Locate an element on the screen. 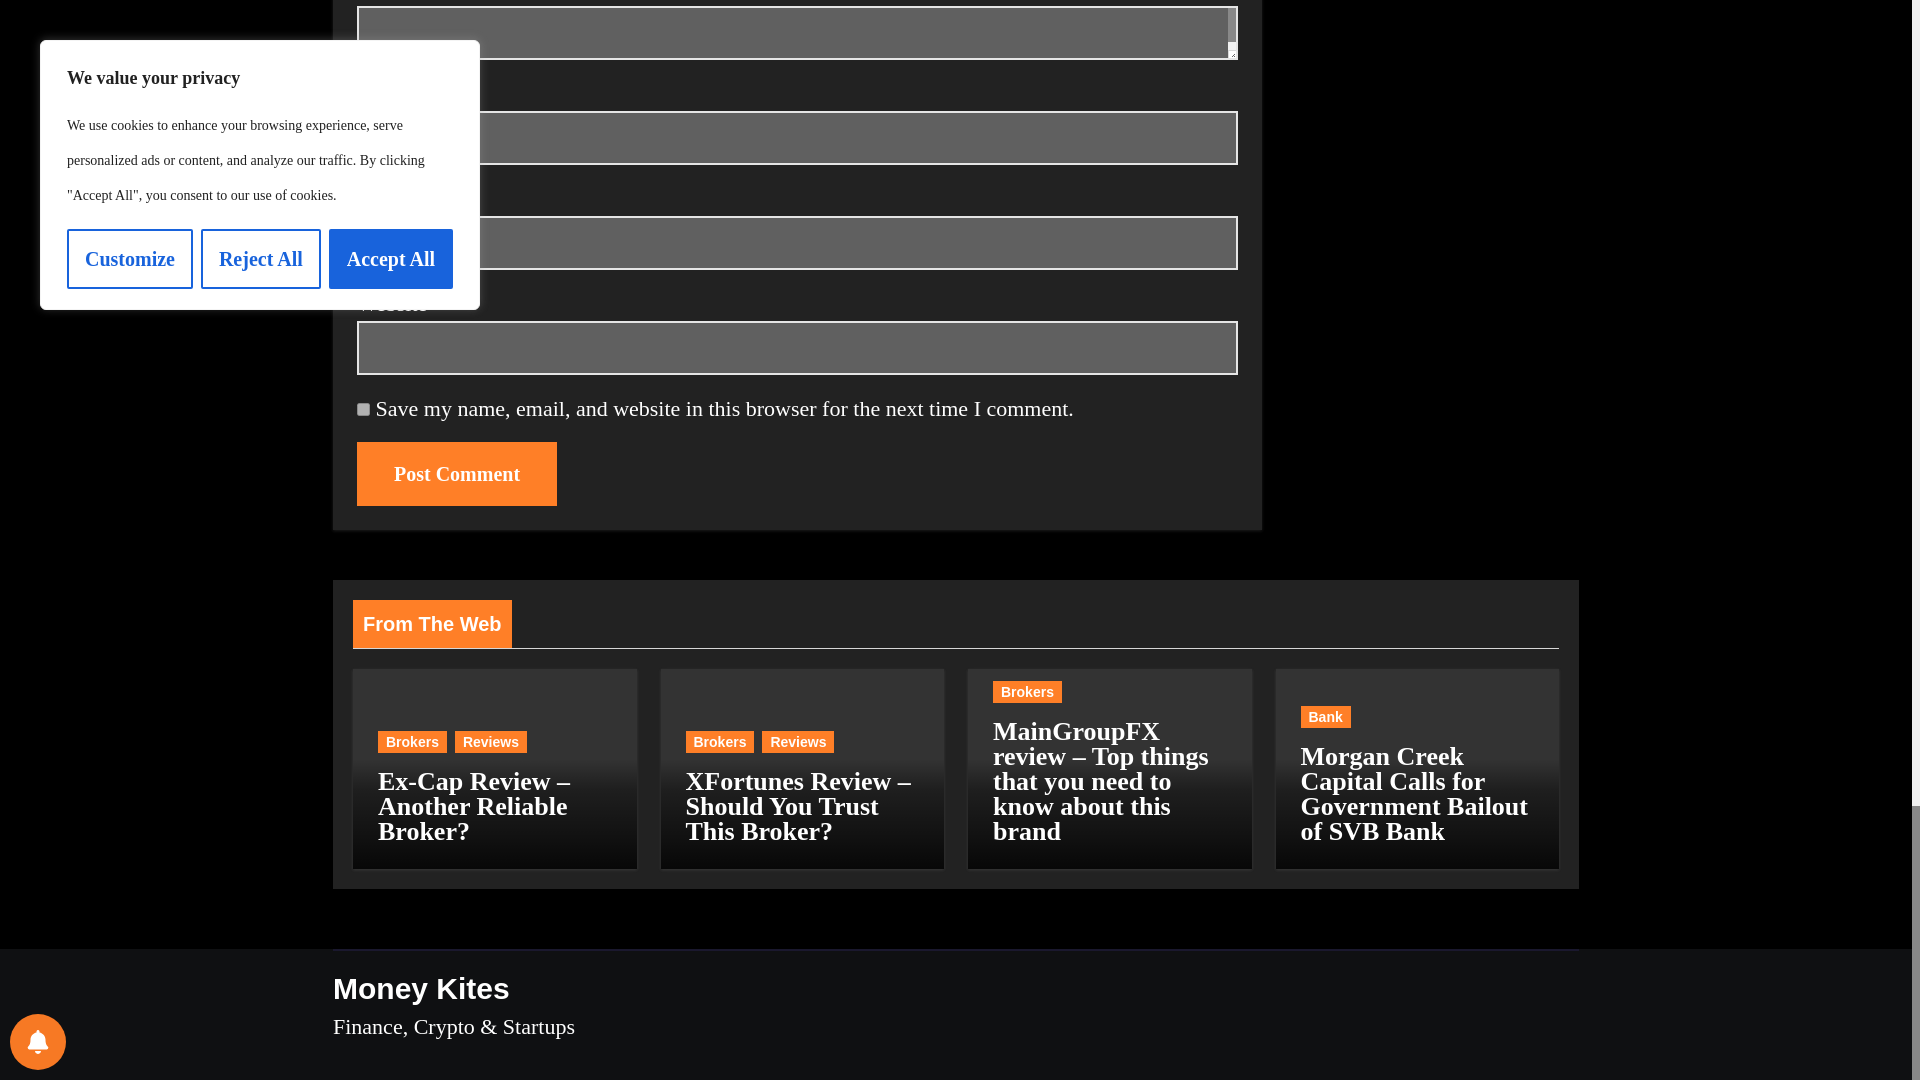 Image resolution: width=1920 pixels, height=1080 pixels. Post Comment is located at coordinates (456, 474).